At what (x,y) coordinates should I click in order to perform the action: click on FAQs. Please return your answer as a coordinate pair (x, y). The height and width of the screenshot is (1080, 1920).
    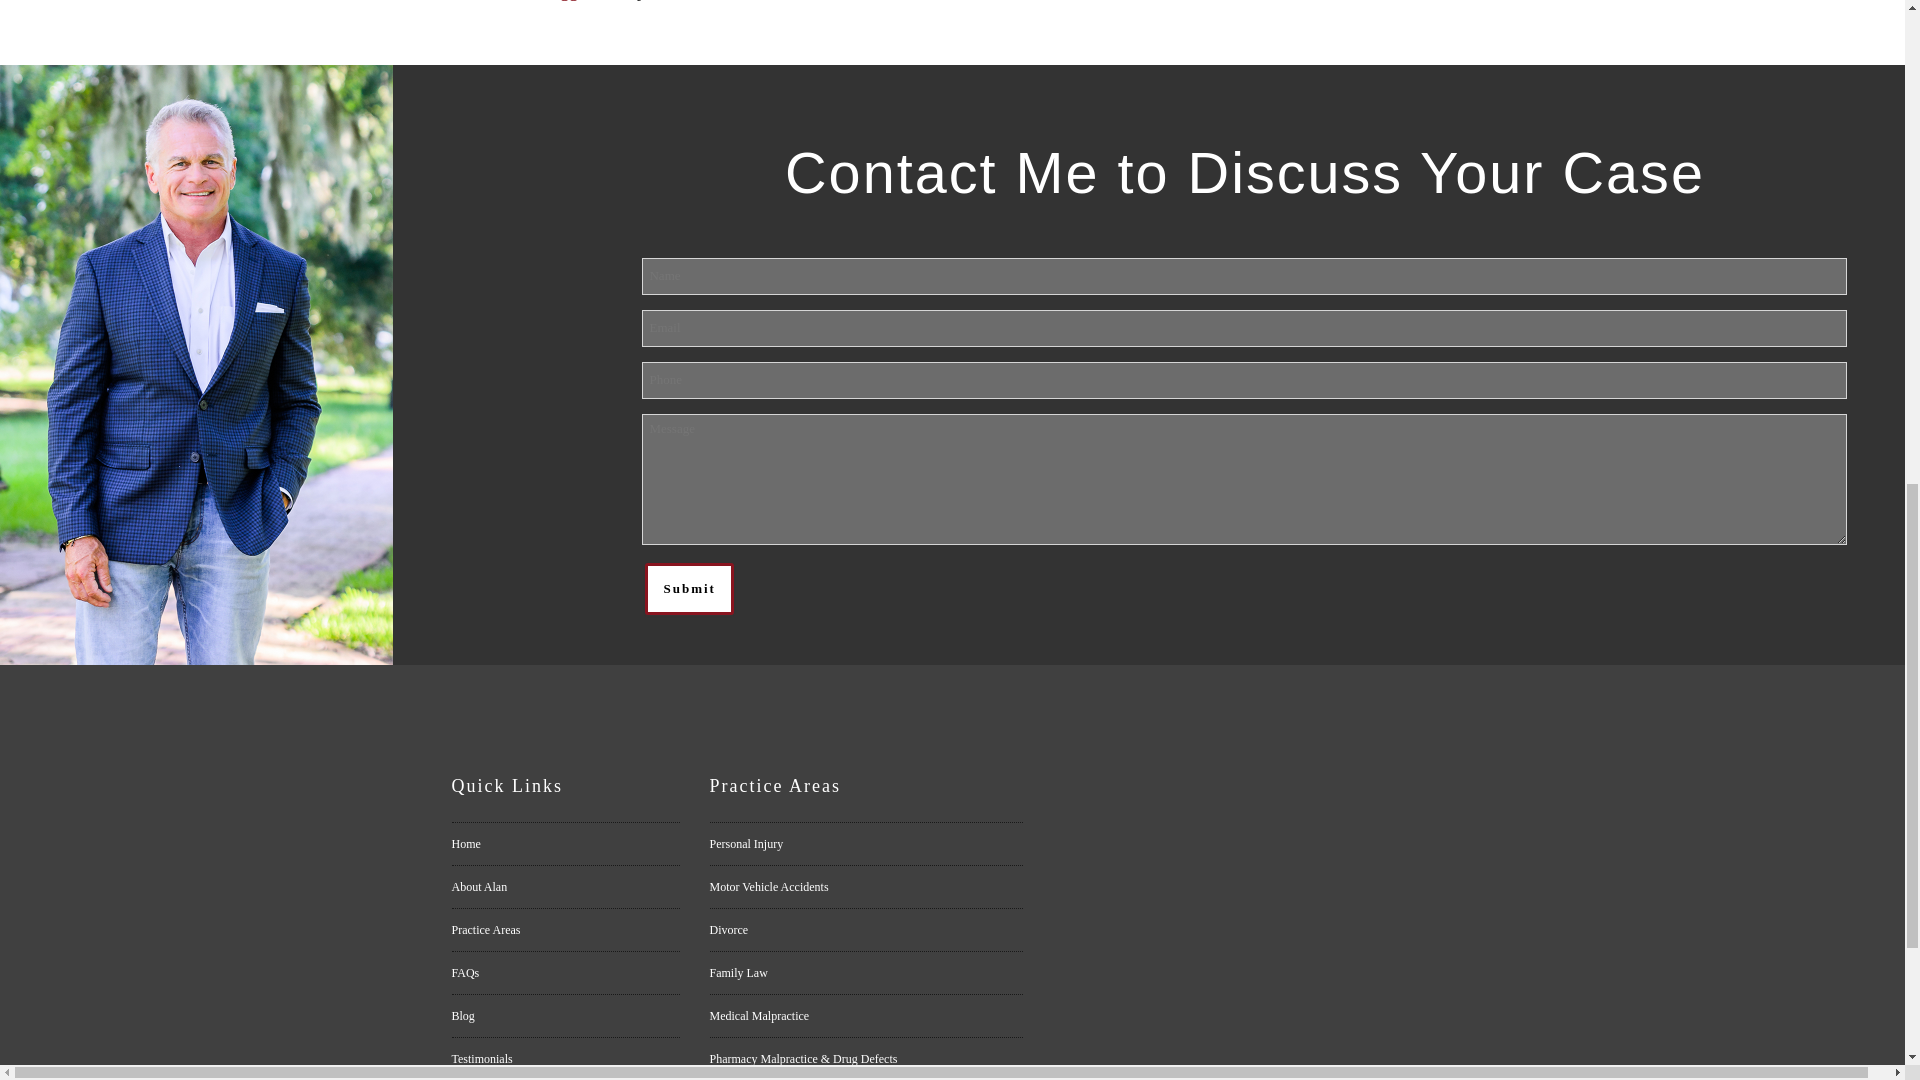
    Looking at the image, I should click on (565, 972).